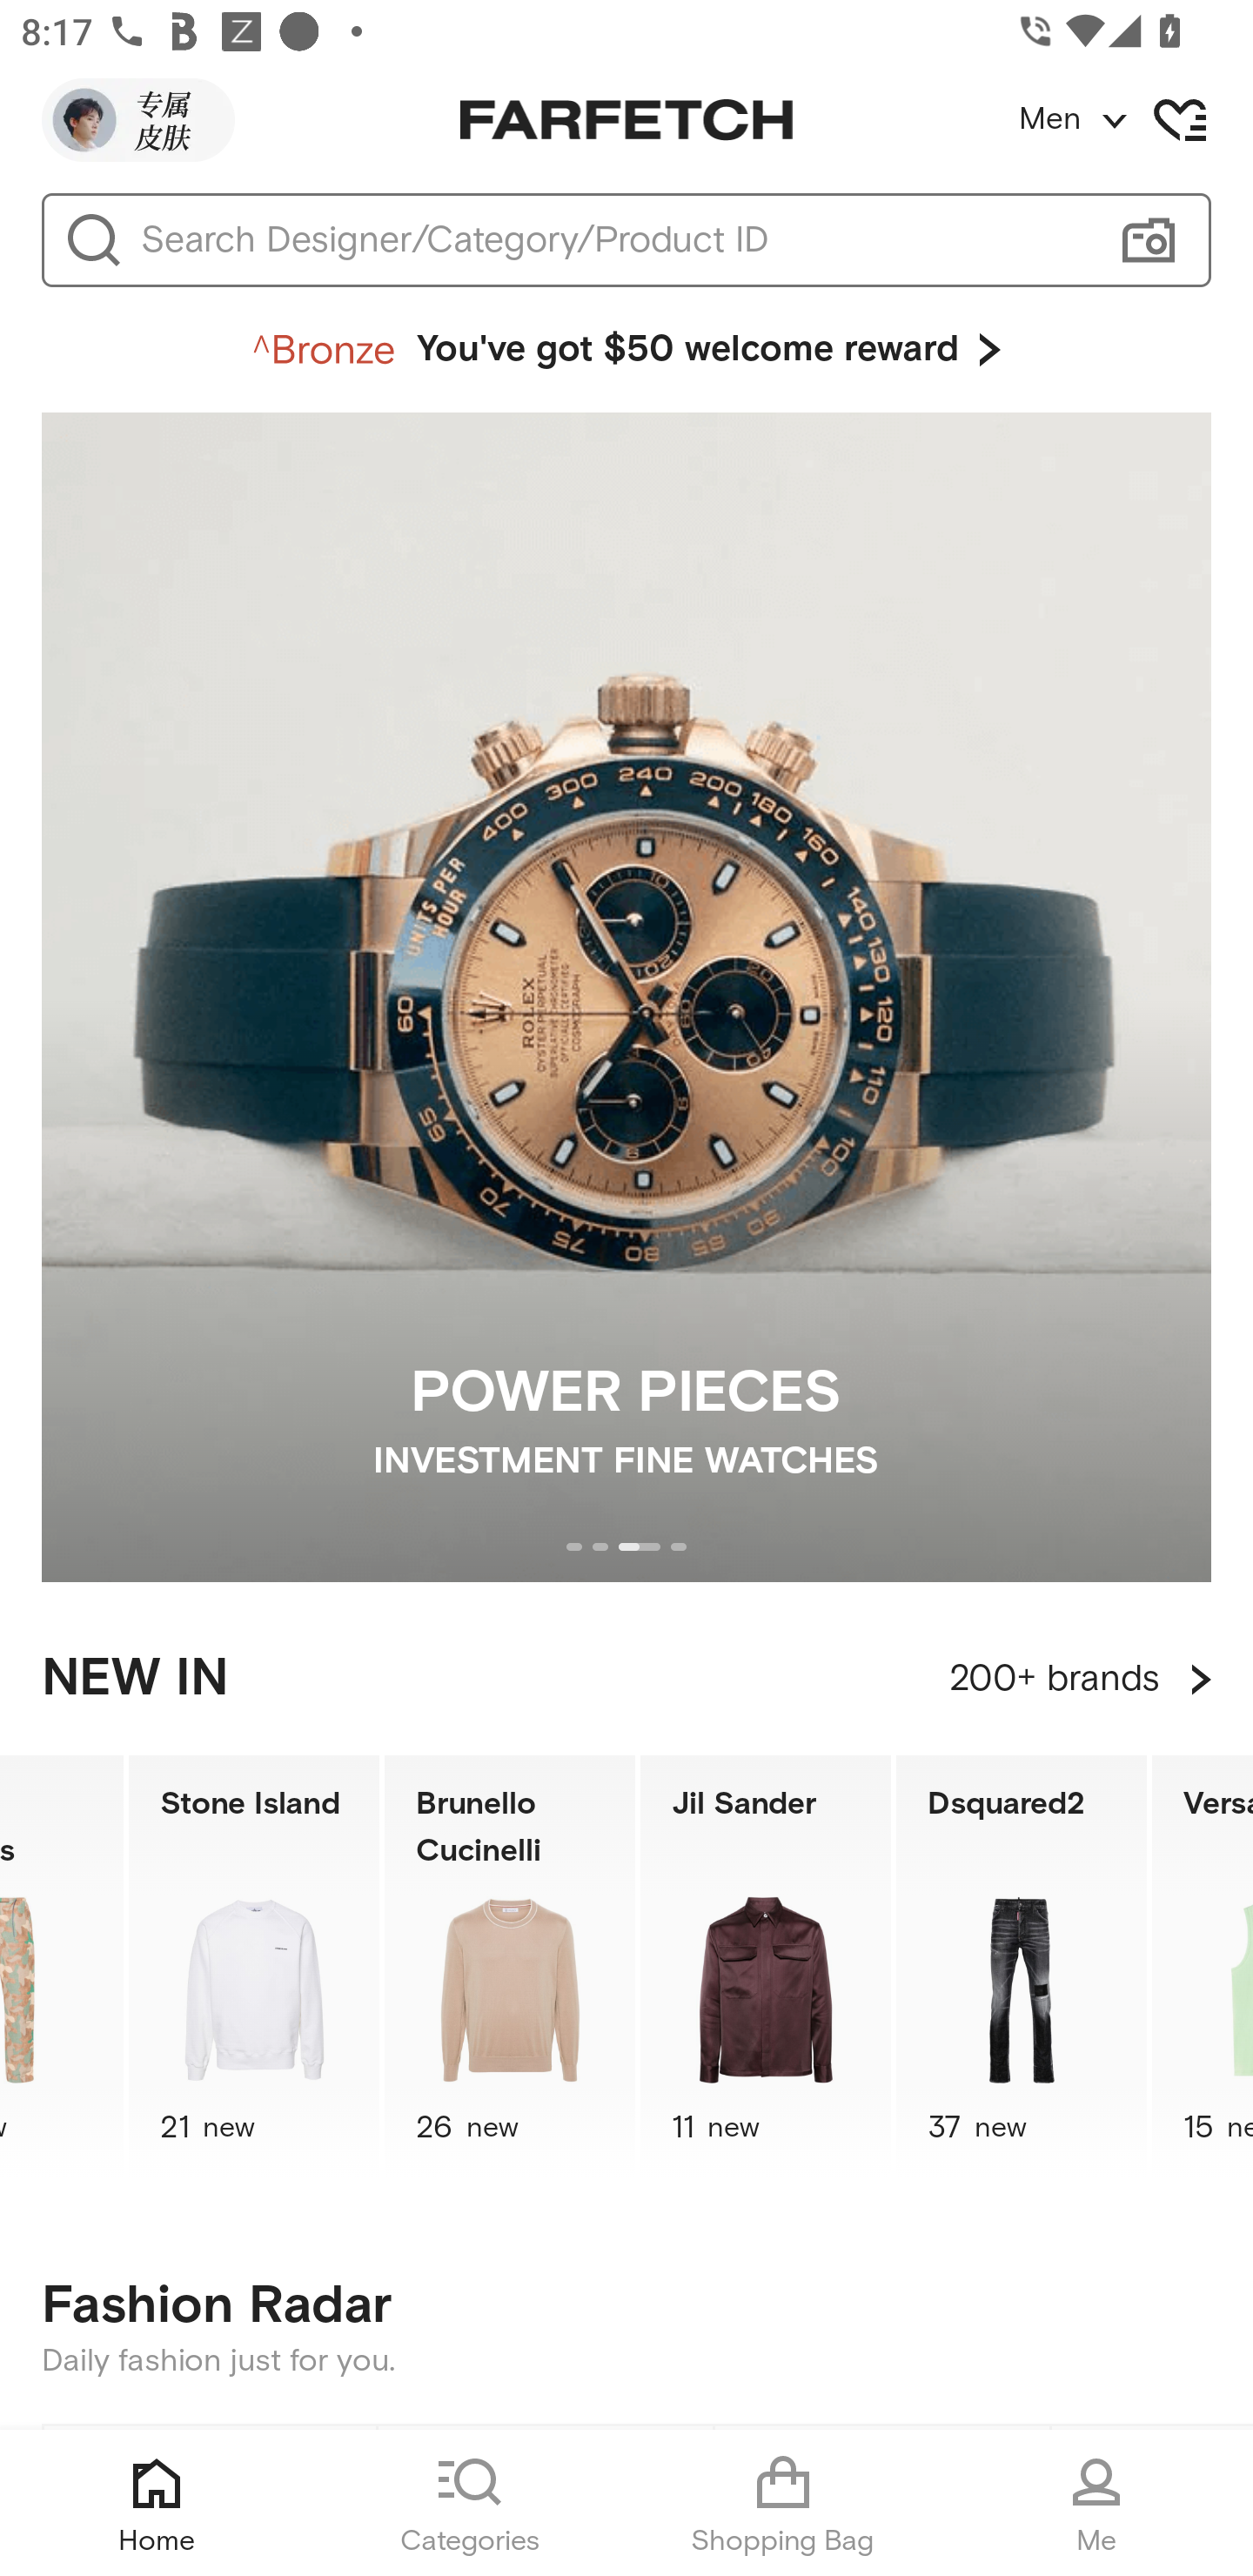  Describe the element at coordinates (613, 240) in the screenshot. I see `Search Designer/Category/Product ID` at that location.